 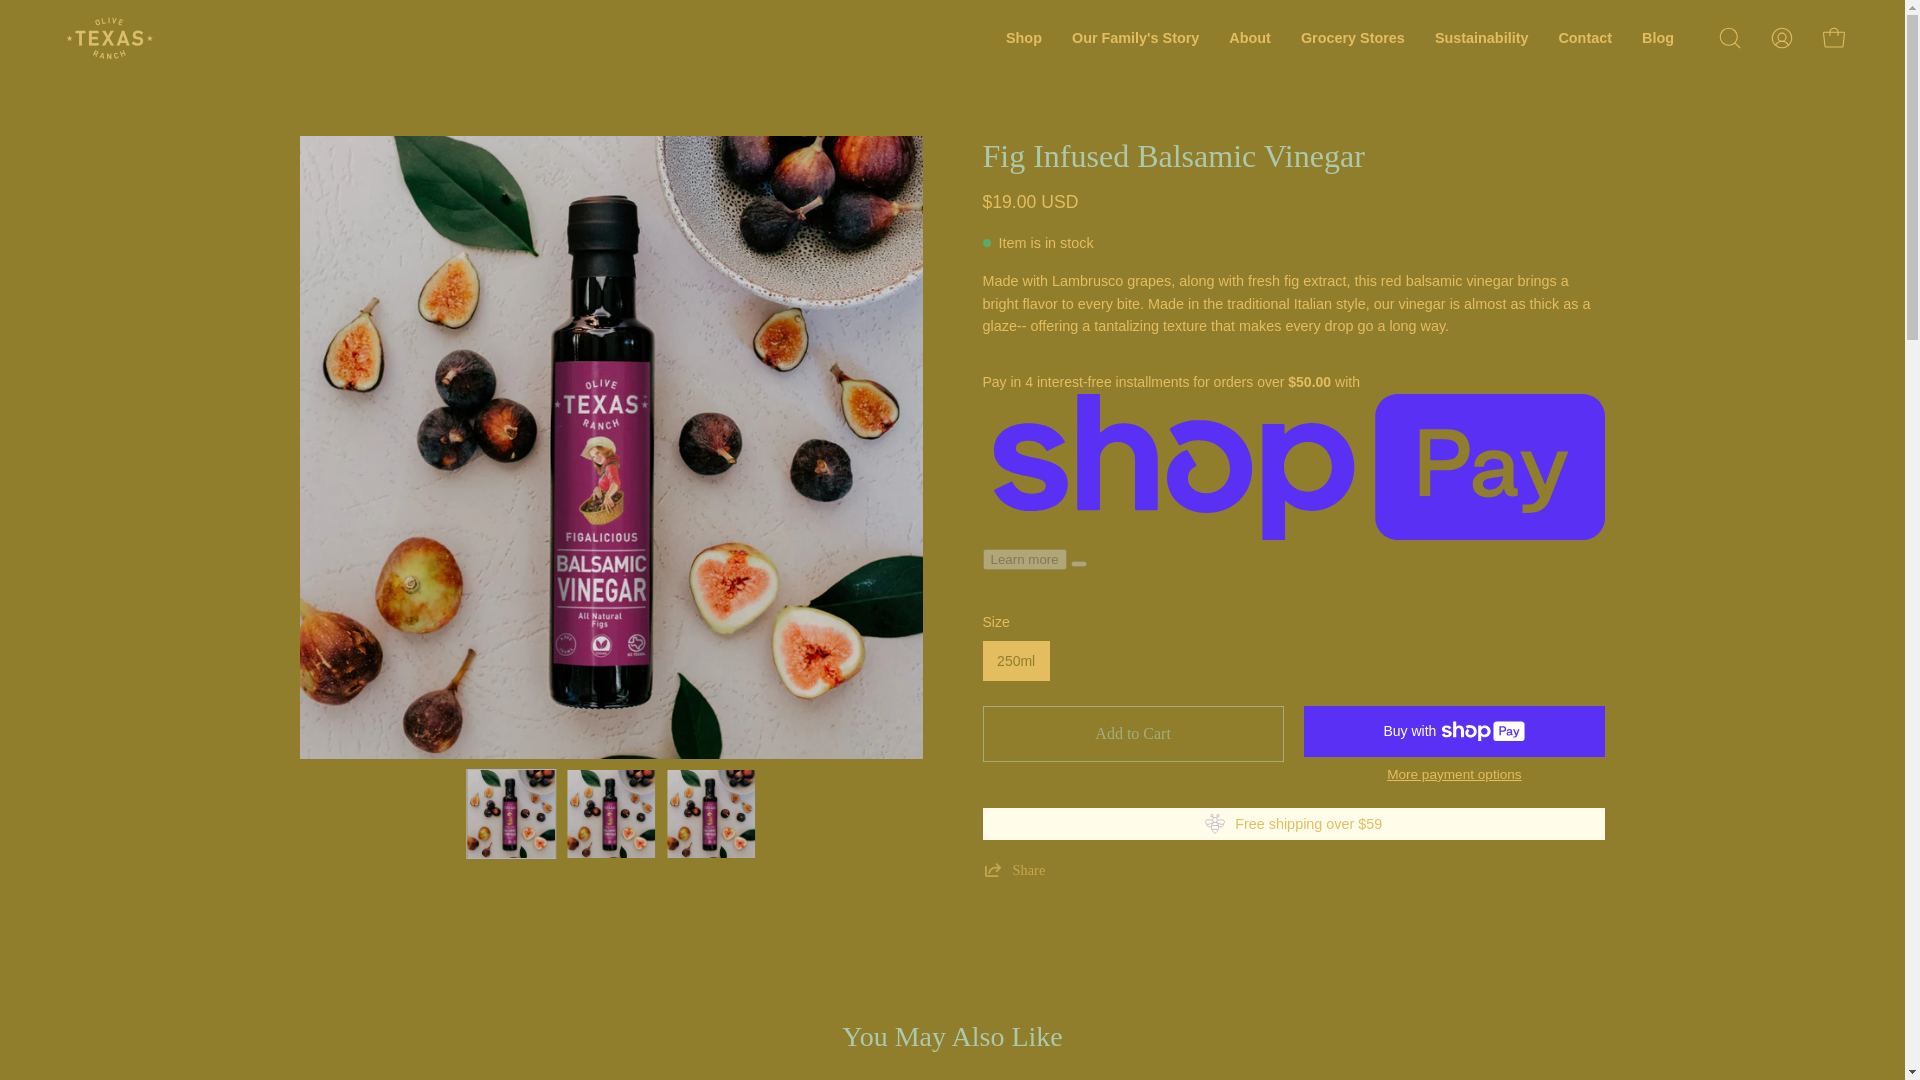 What do you see at coordinates (1135, 38) in the screenshot?
I see `Our Family's Story` at bounding box center [1135, 38].